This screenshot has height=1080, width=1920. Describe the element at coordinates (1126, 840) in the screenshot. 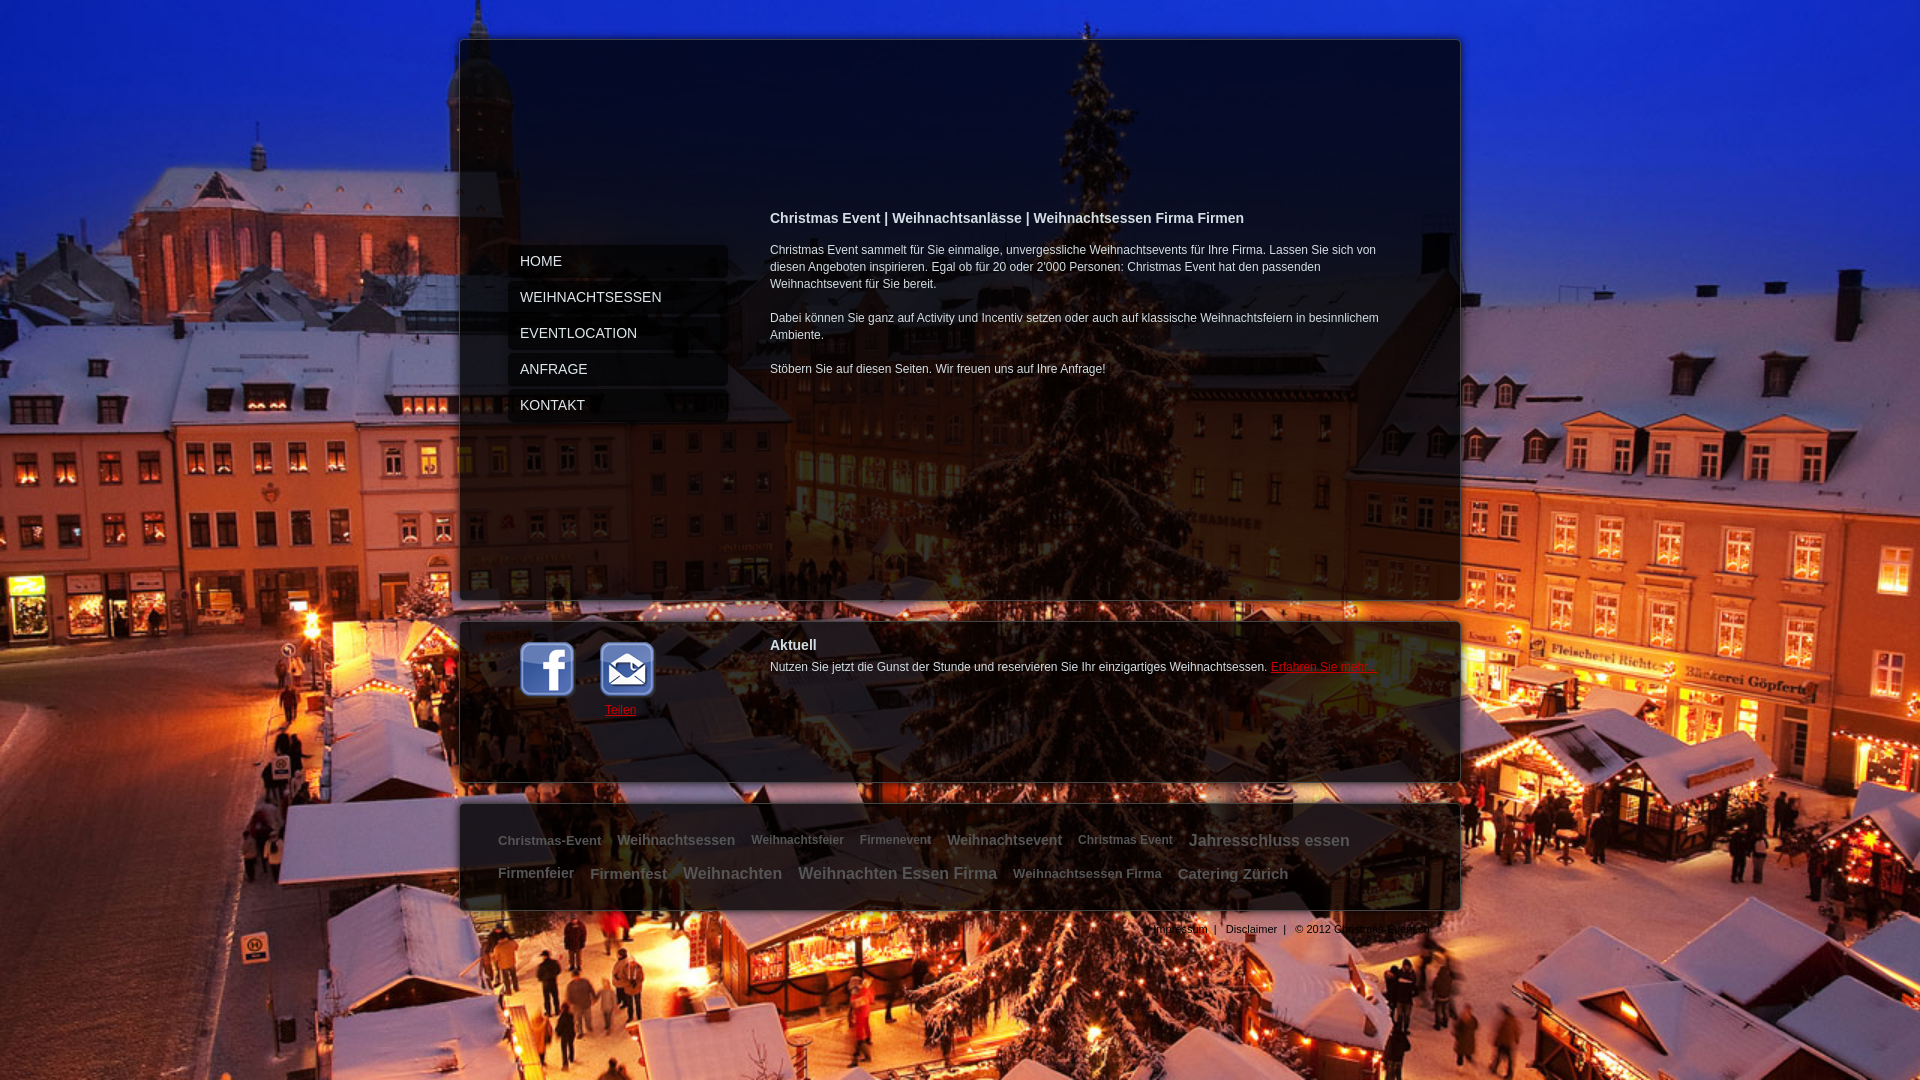

I see `Christmas Event` at that location.